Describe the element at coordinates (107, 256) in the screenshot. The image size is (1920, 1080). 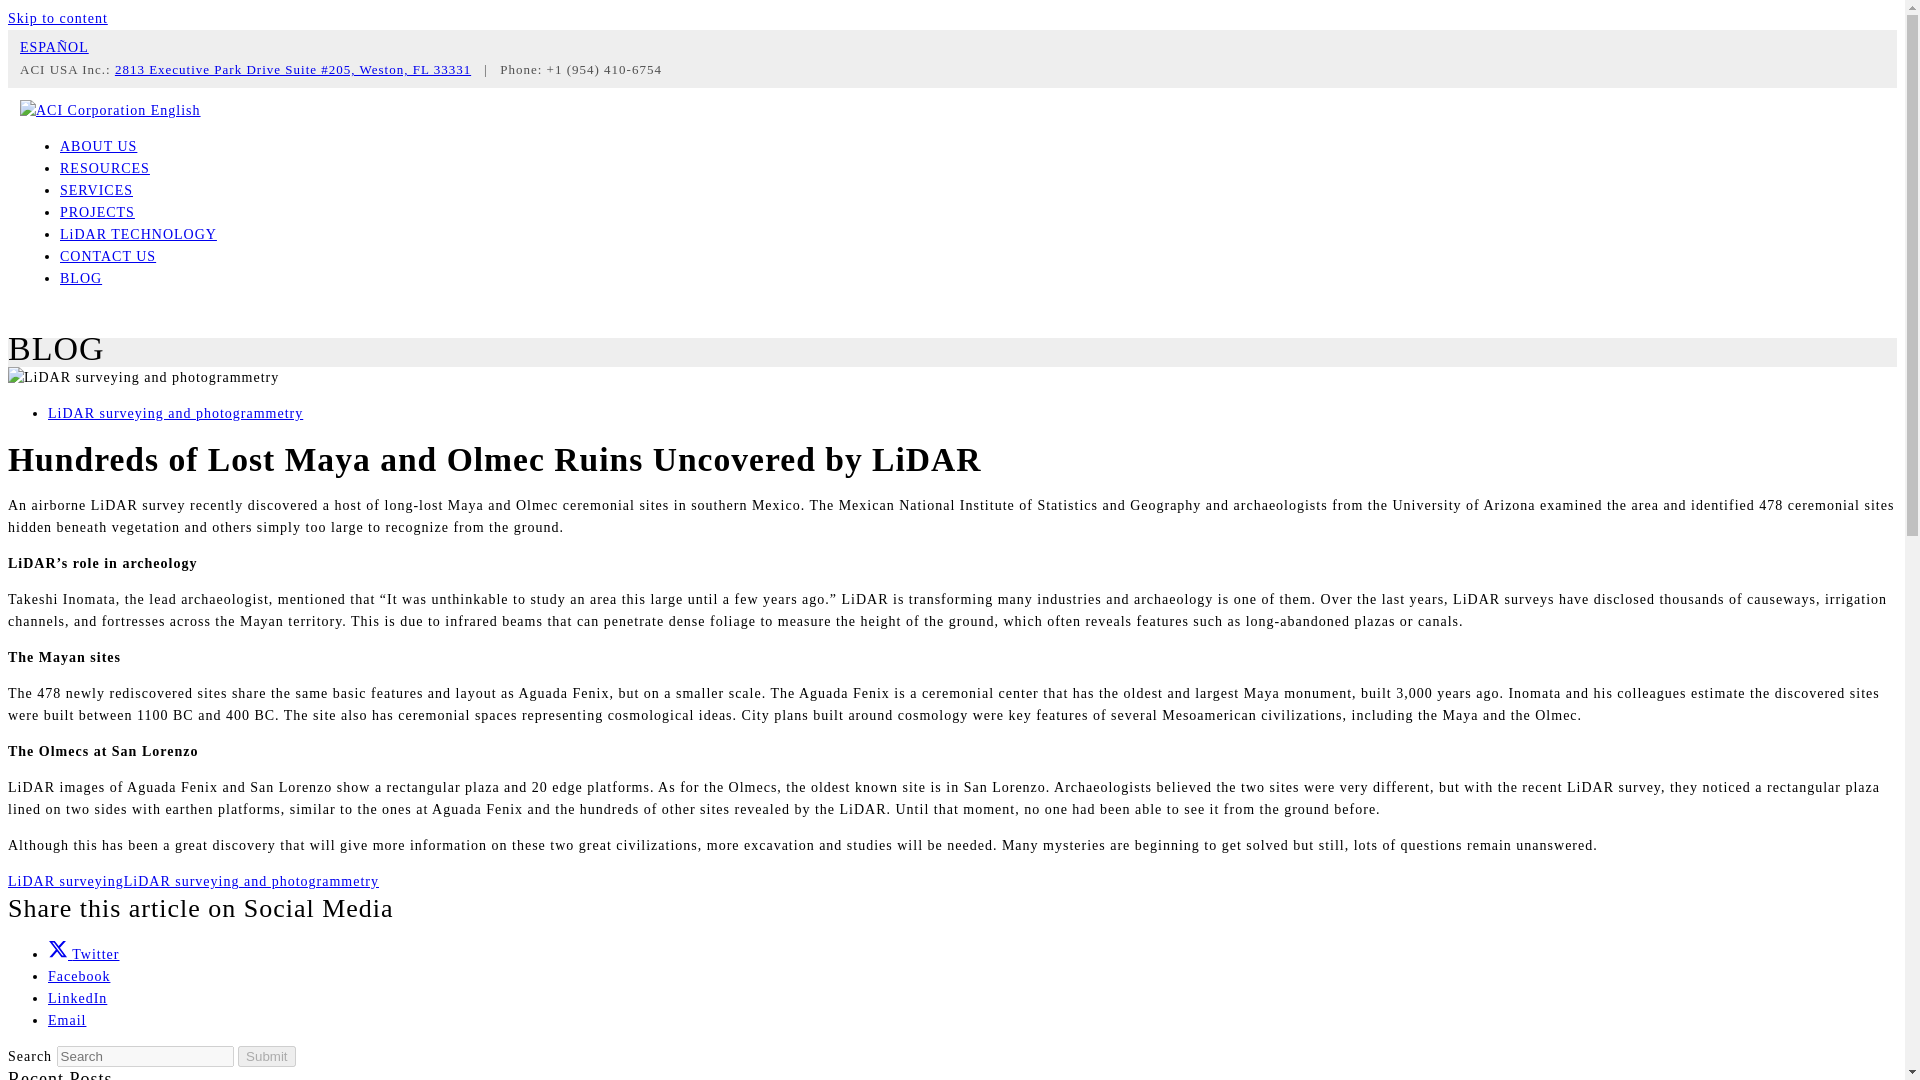
I see `CONTACT US` at that location.